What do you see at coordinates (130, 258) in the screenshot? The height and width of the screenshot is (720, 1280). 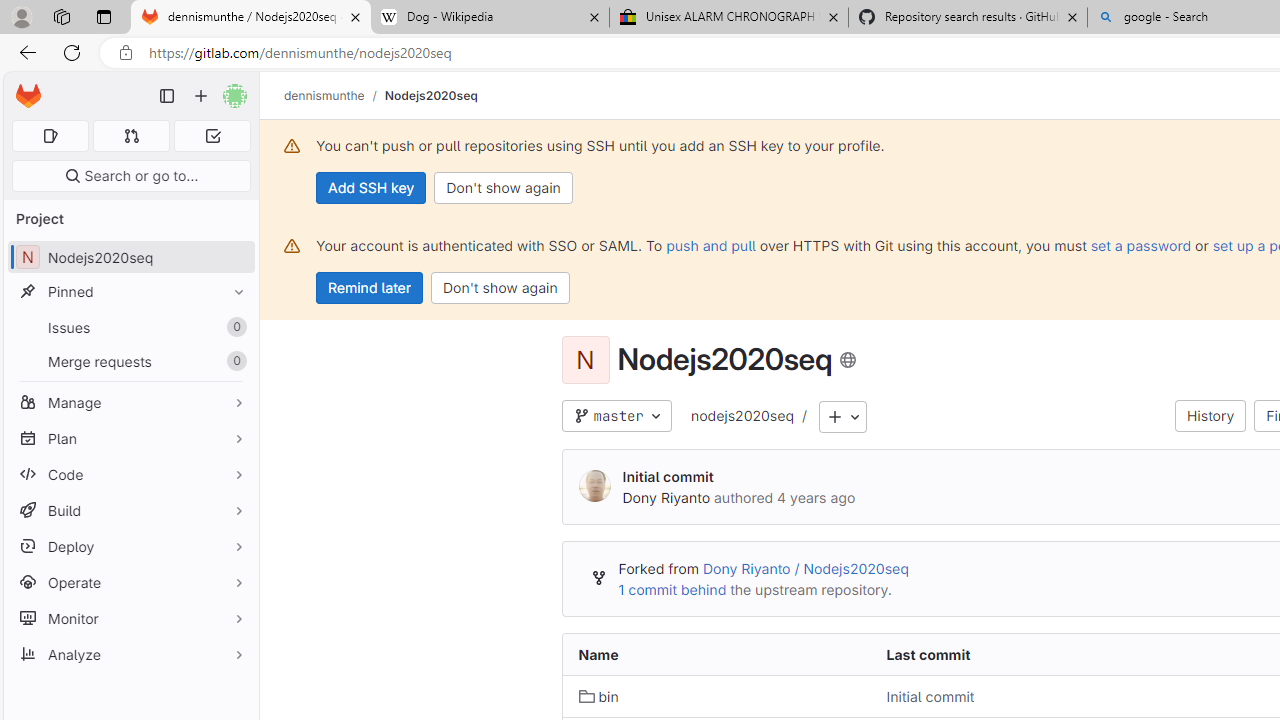 I see `N Nodejs2020seq` at bounding box center [130, 258].